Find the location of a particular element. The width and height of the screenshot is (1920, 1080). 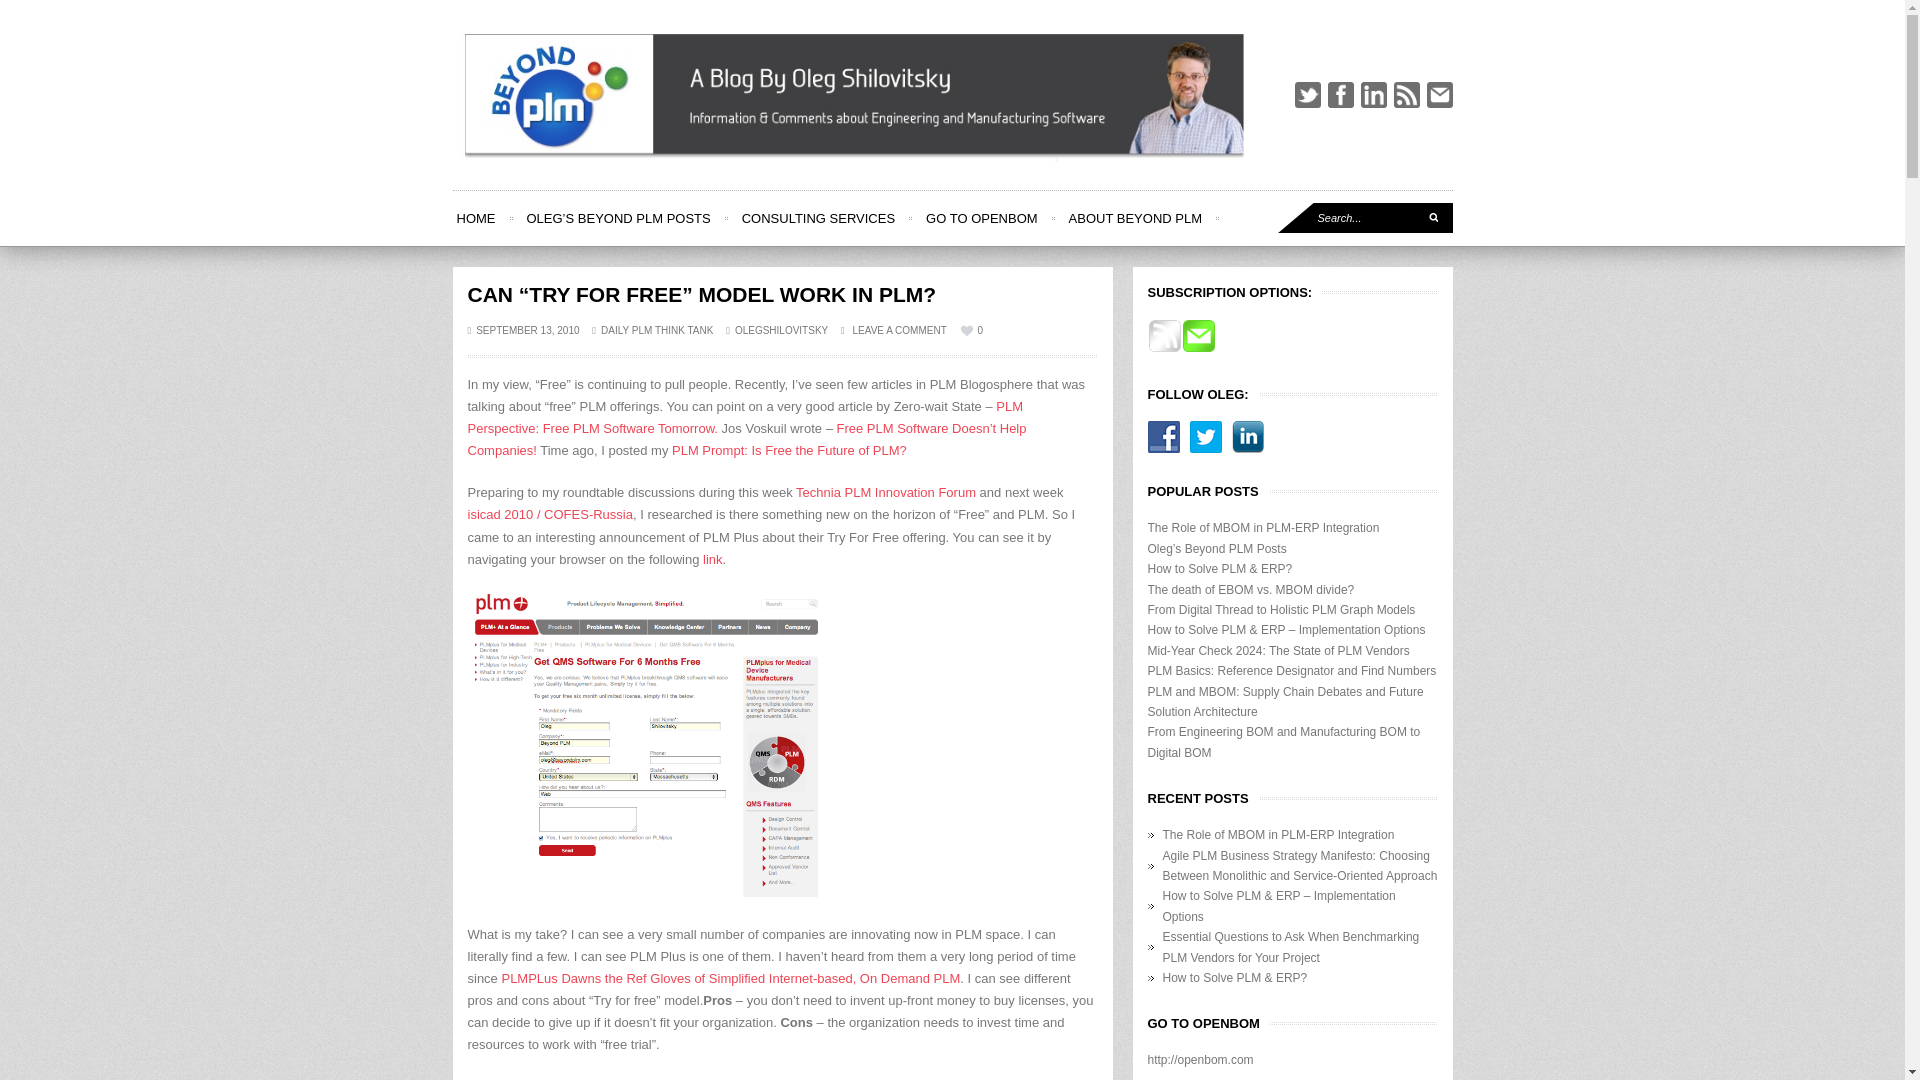

The Role of MBOM in PLM-ERP Integration is located at coordinates (1264, 527).